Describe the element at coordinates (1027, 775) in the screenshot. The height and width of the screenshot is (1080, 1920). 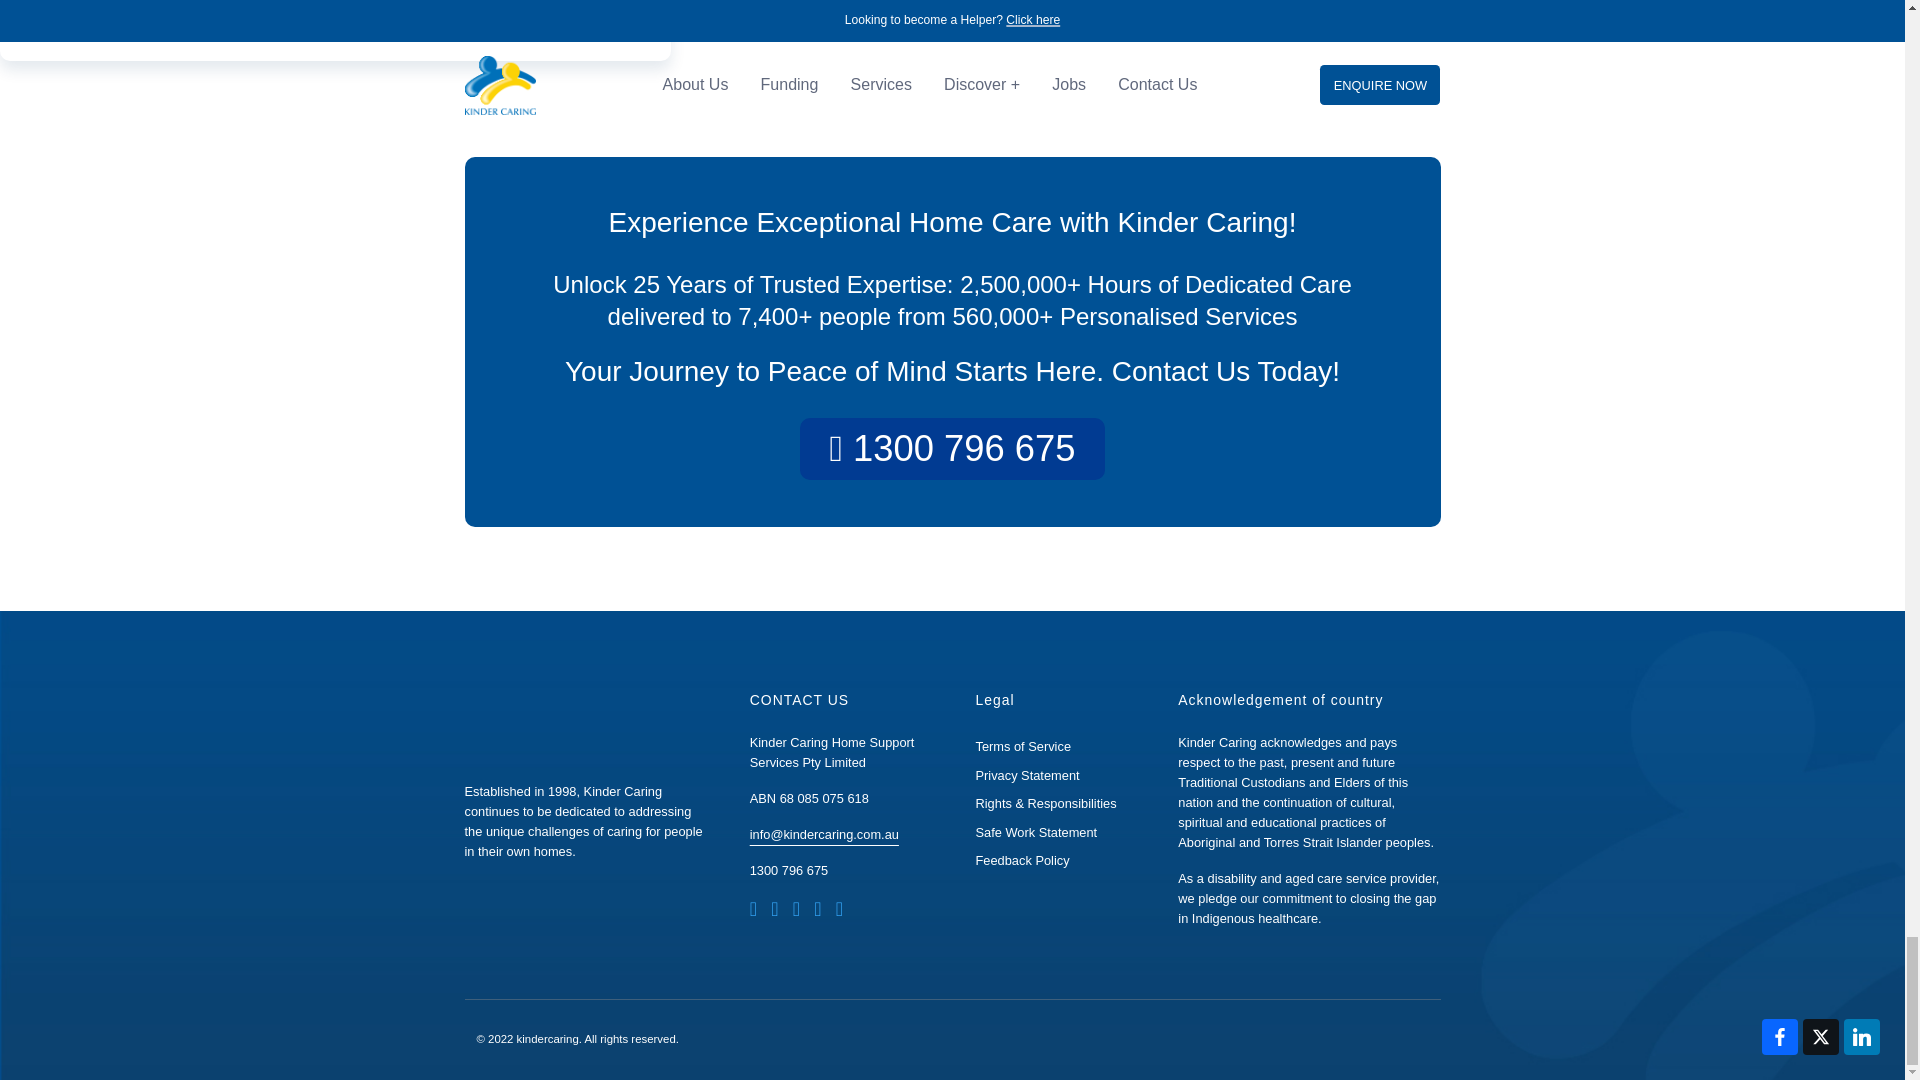
I see `Privacy Statement` at that location.